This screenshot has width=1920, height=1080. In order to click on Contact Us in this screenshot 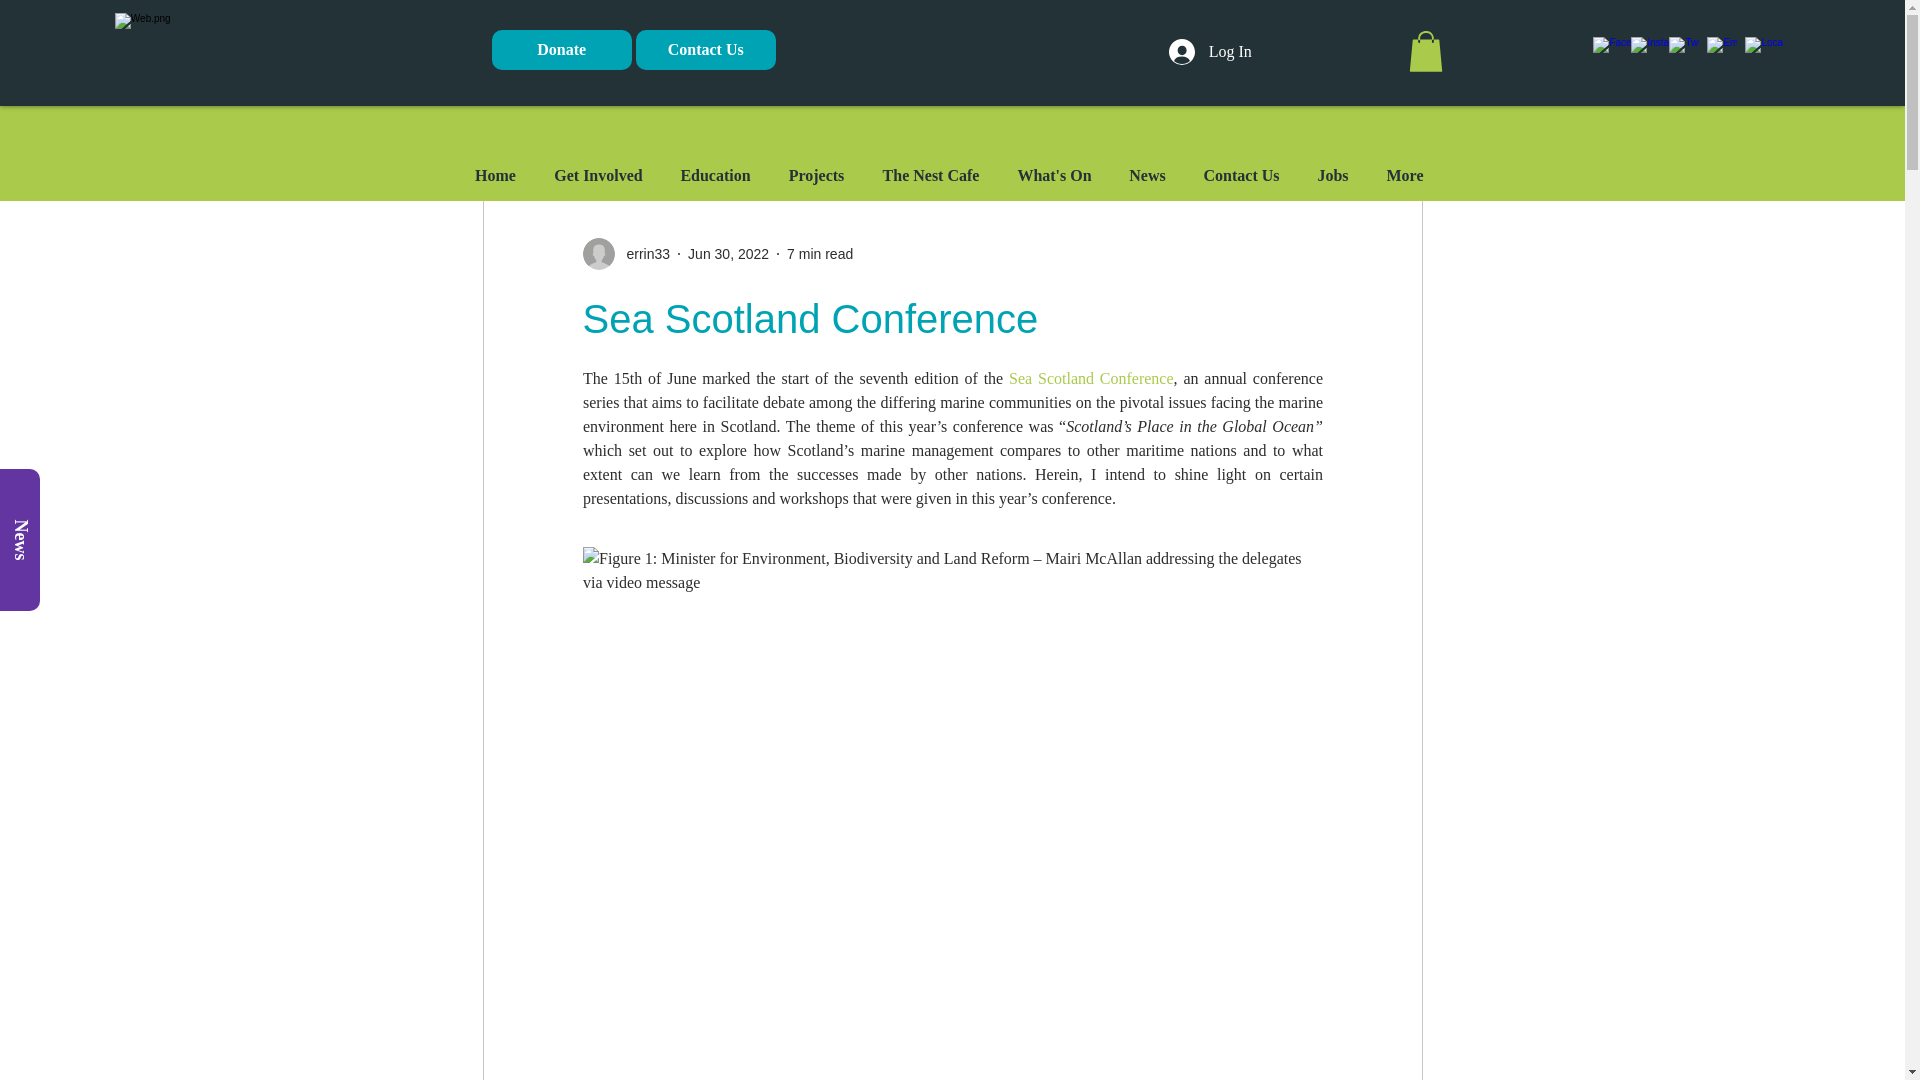, I will do `click(705, 50)`.